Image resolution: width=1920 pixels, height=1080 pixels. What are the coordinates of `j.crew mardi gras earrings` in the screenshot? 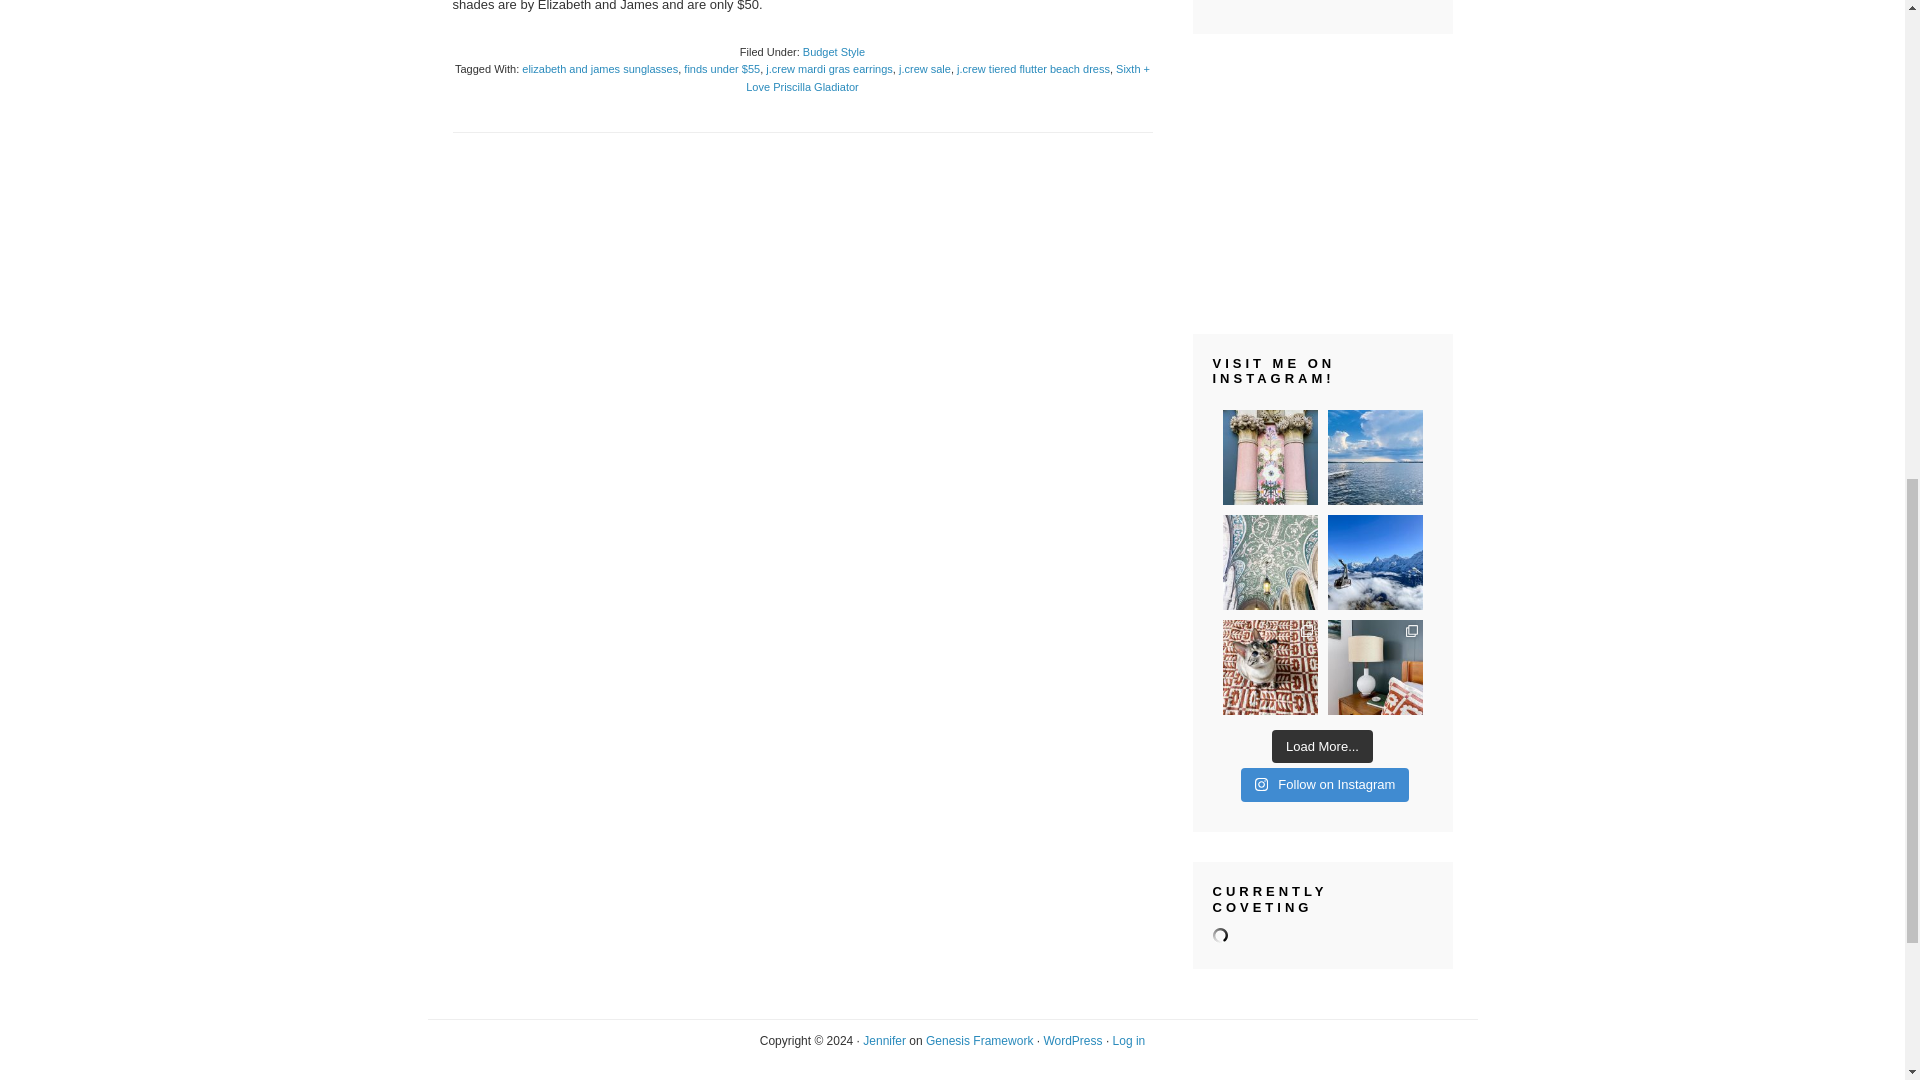 It's located at (829, 68).